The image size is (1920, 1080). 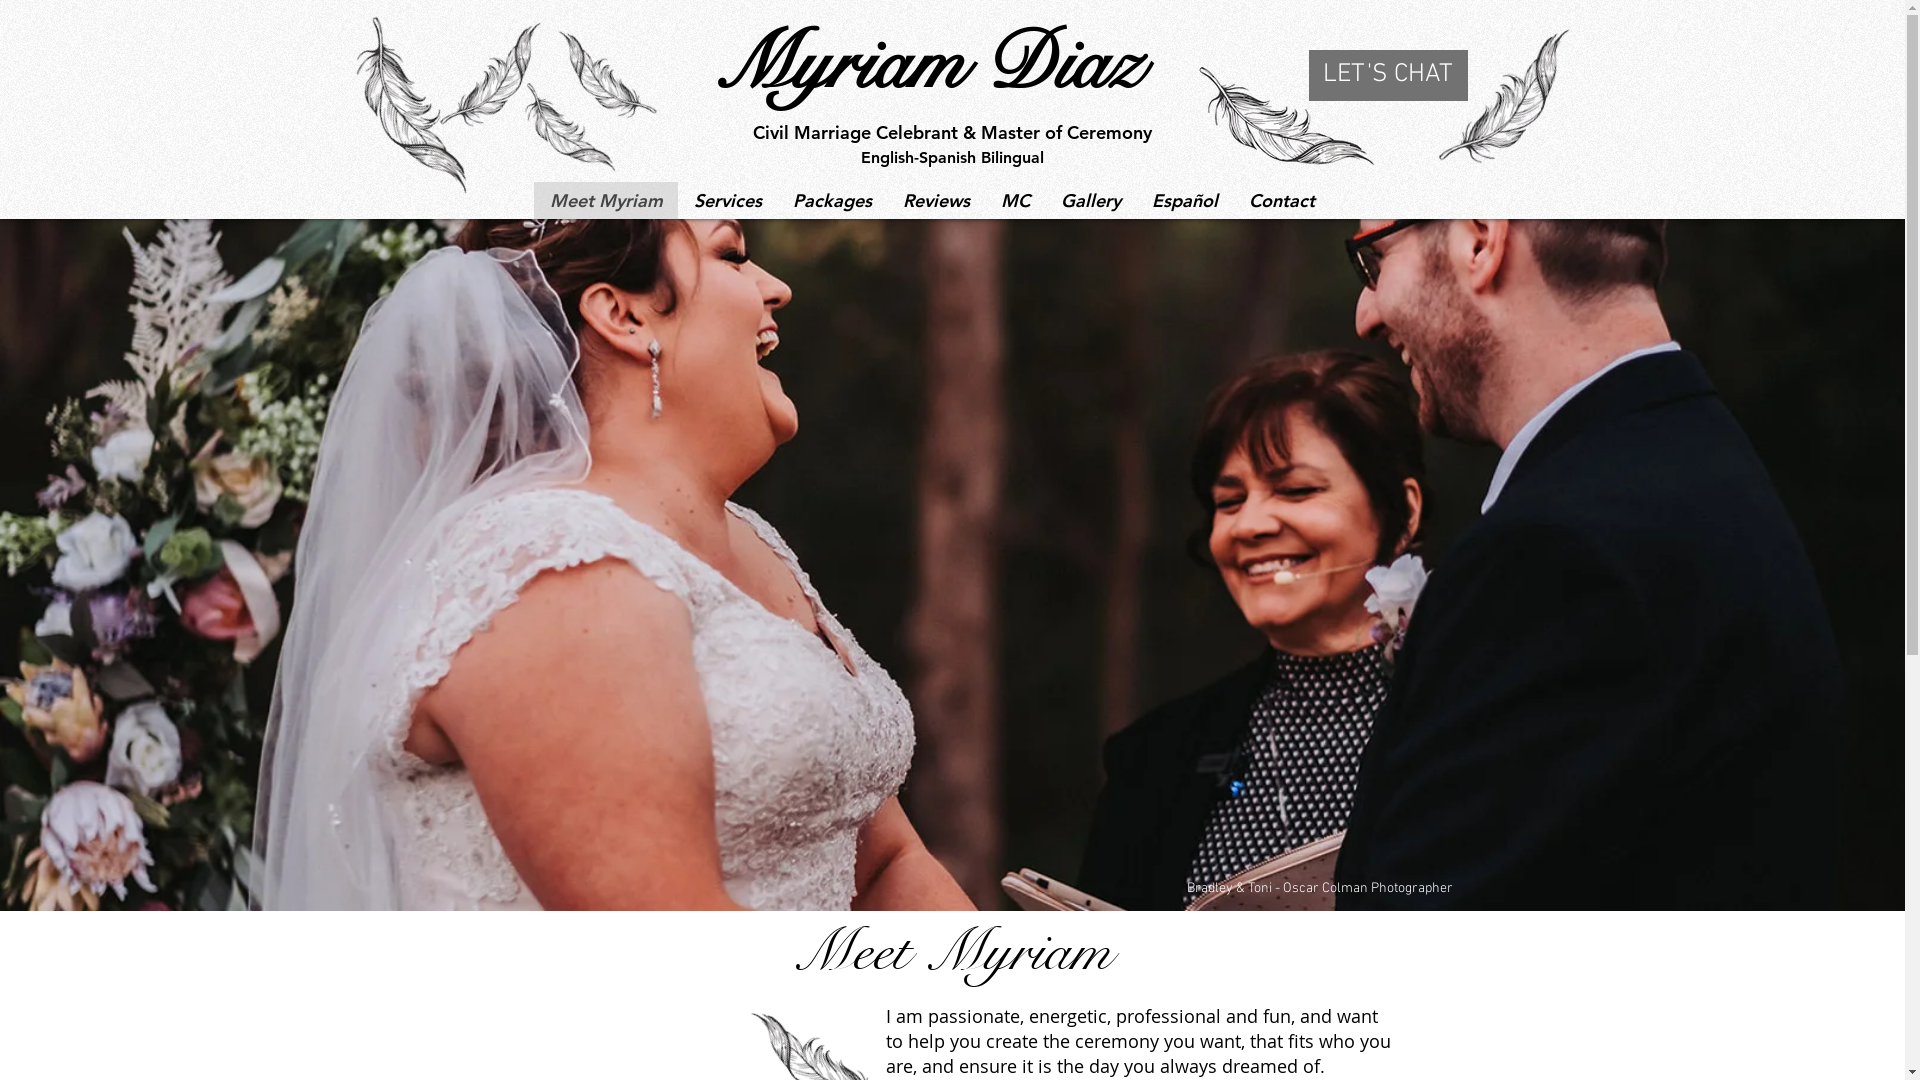 What do you see at coordinates (934, 200) in the screenshot?
I see `Reviews` at bounding box center [934, 200].